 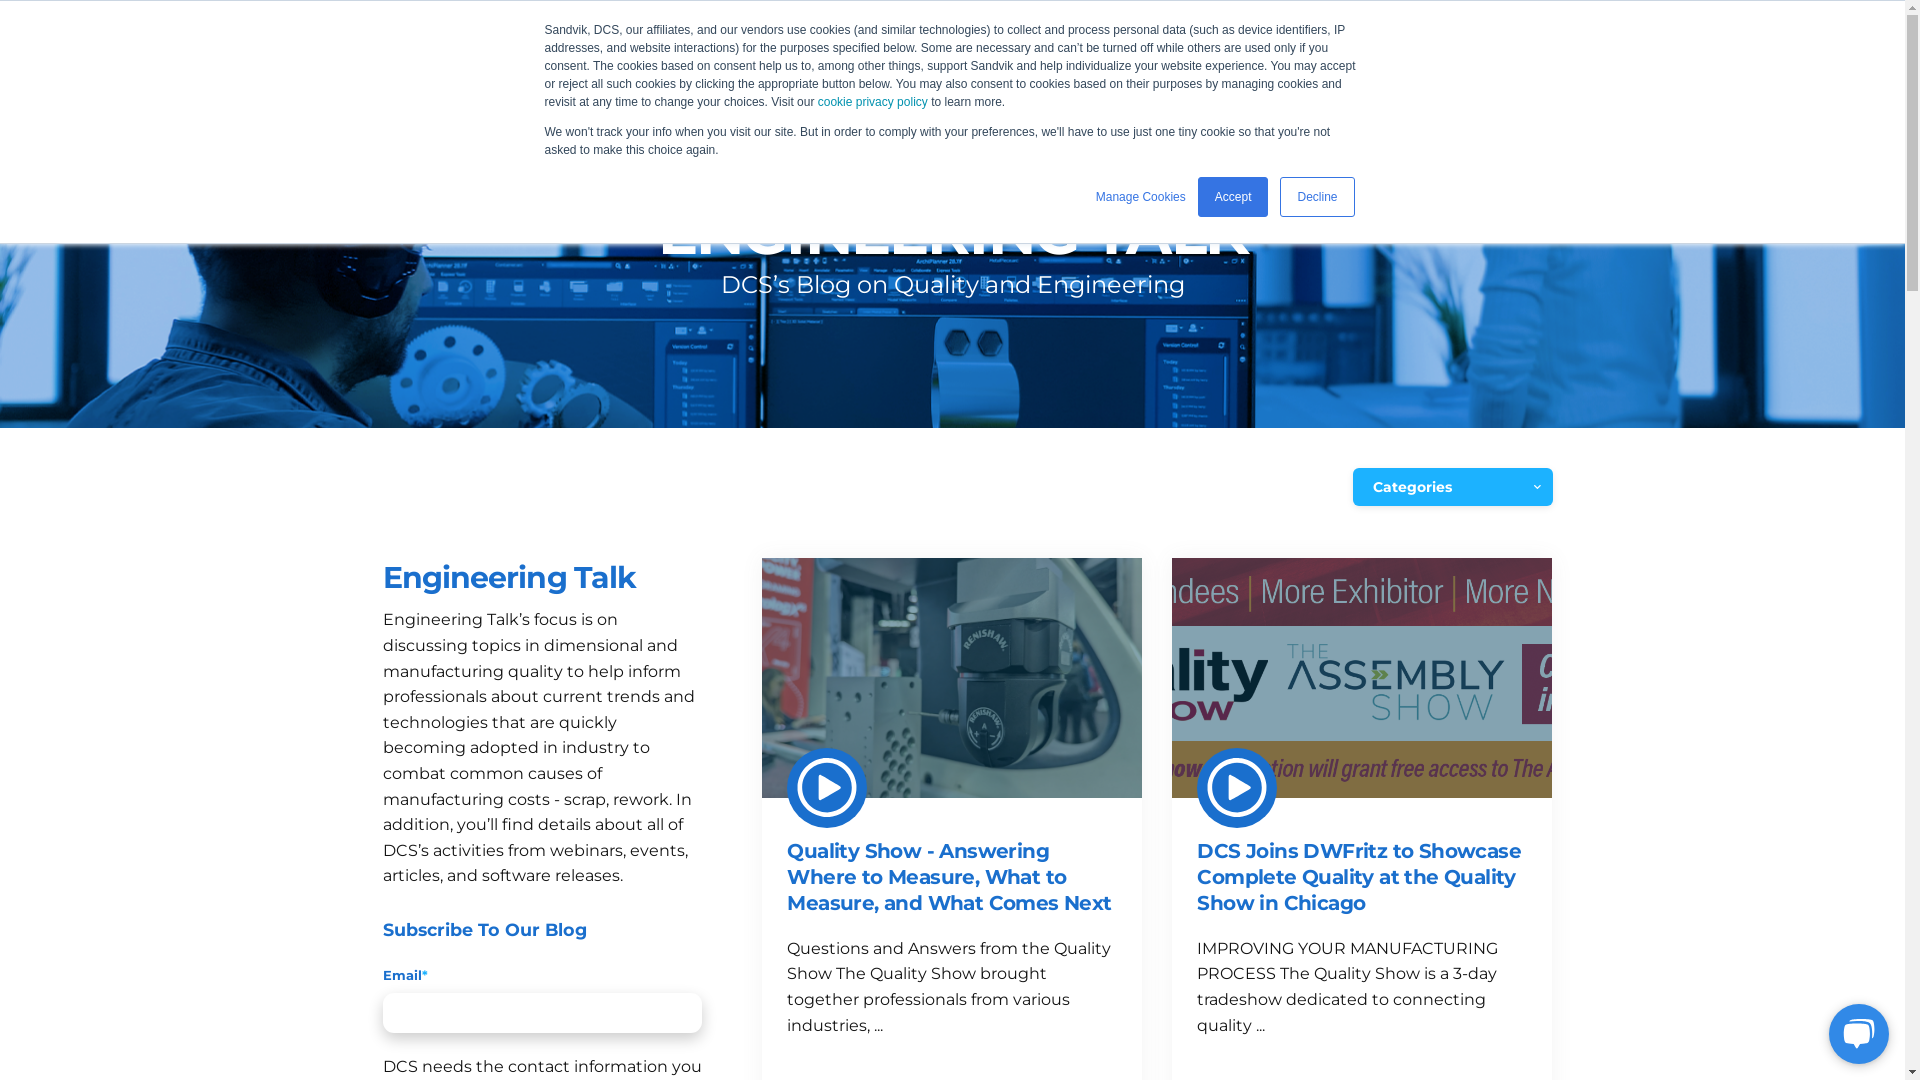 I want to click on BLOG, so click(x=1292, y=80).